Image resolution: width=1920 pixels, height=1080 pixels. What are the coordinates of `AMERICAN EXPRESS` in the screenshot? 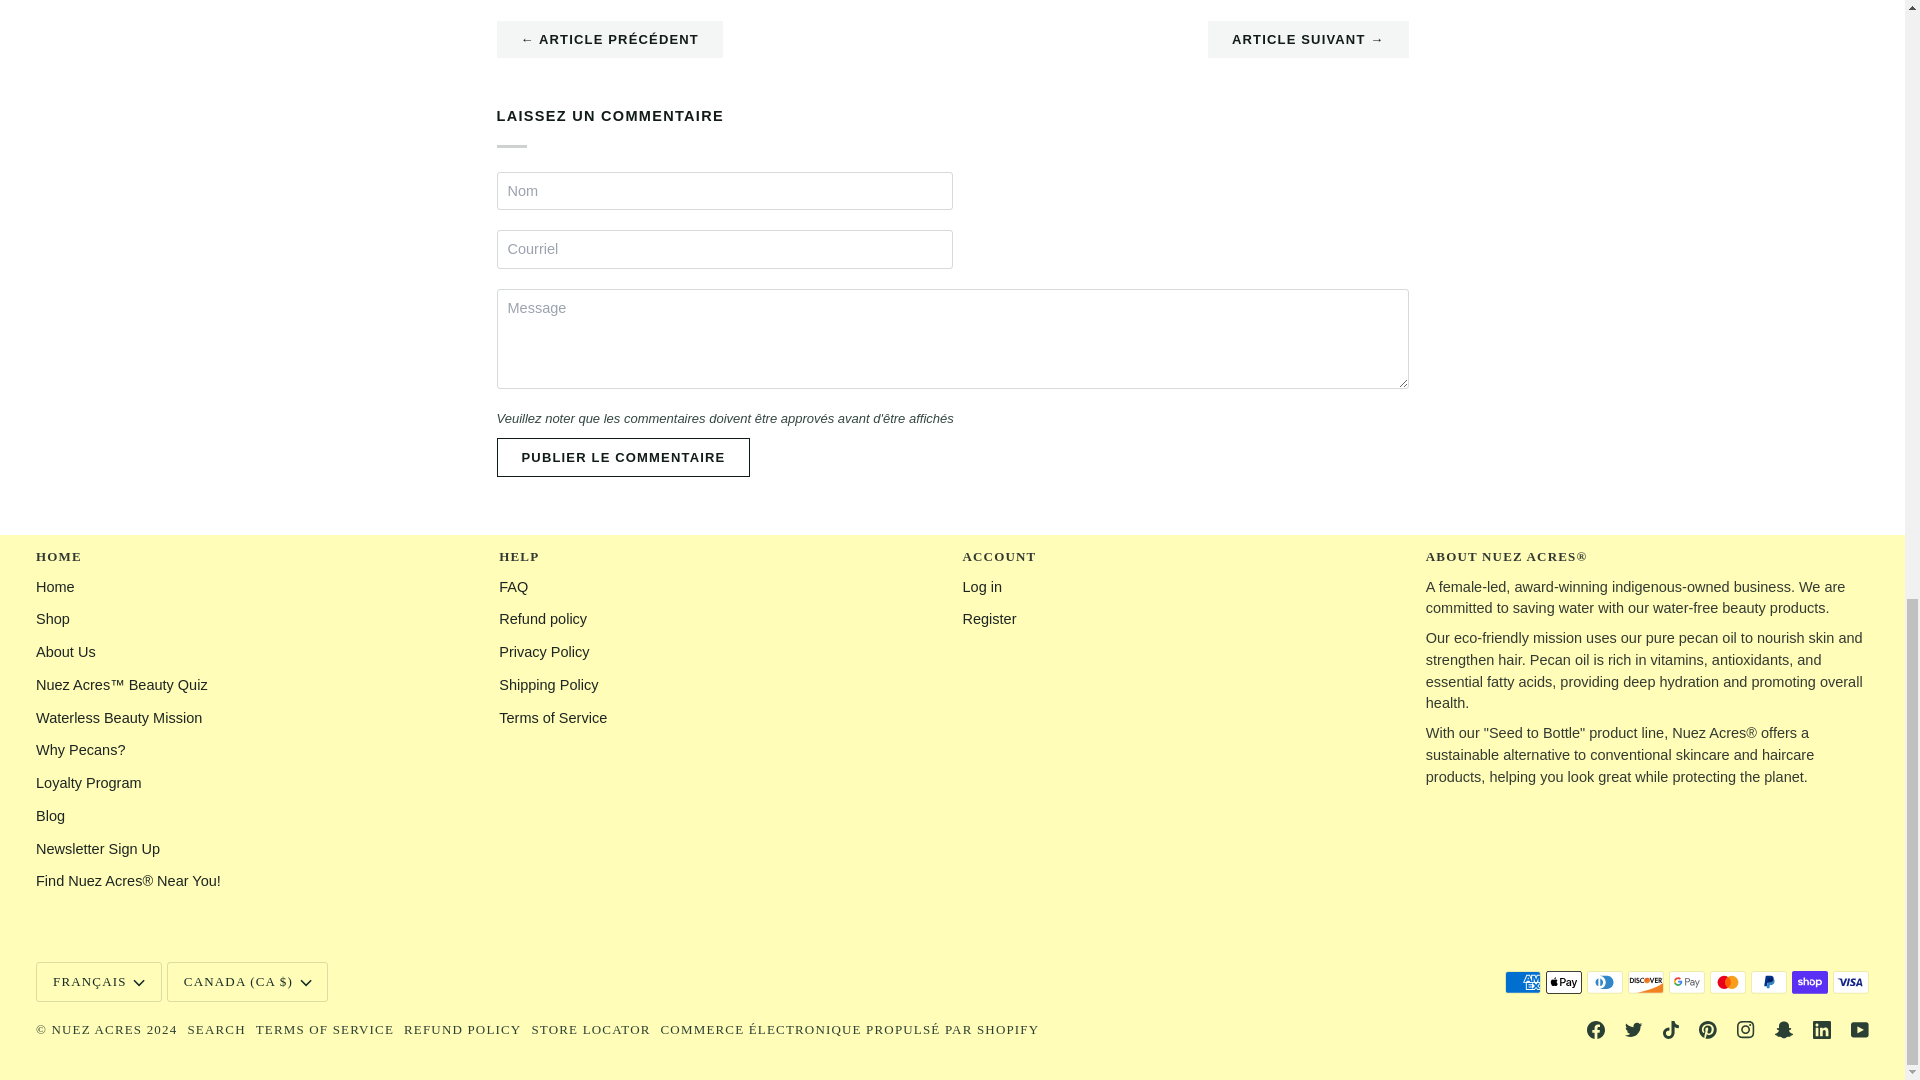 It's located at (1523, 982).